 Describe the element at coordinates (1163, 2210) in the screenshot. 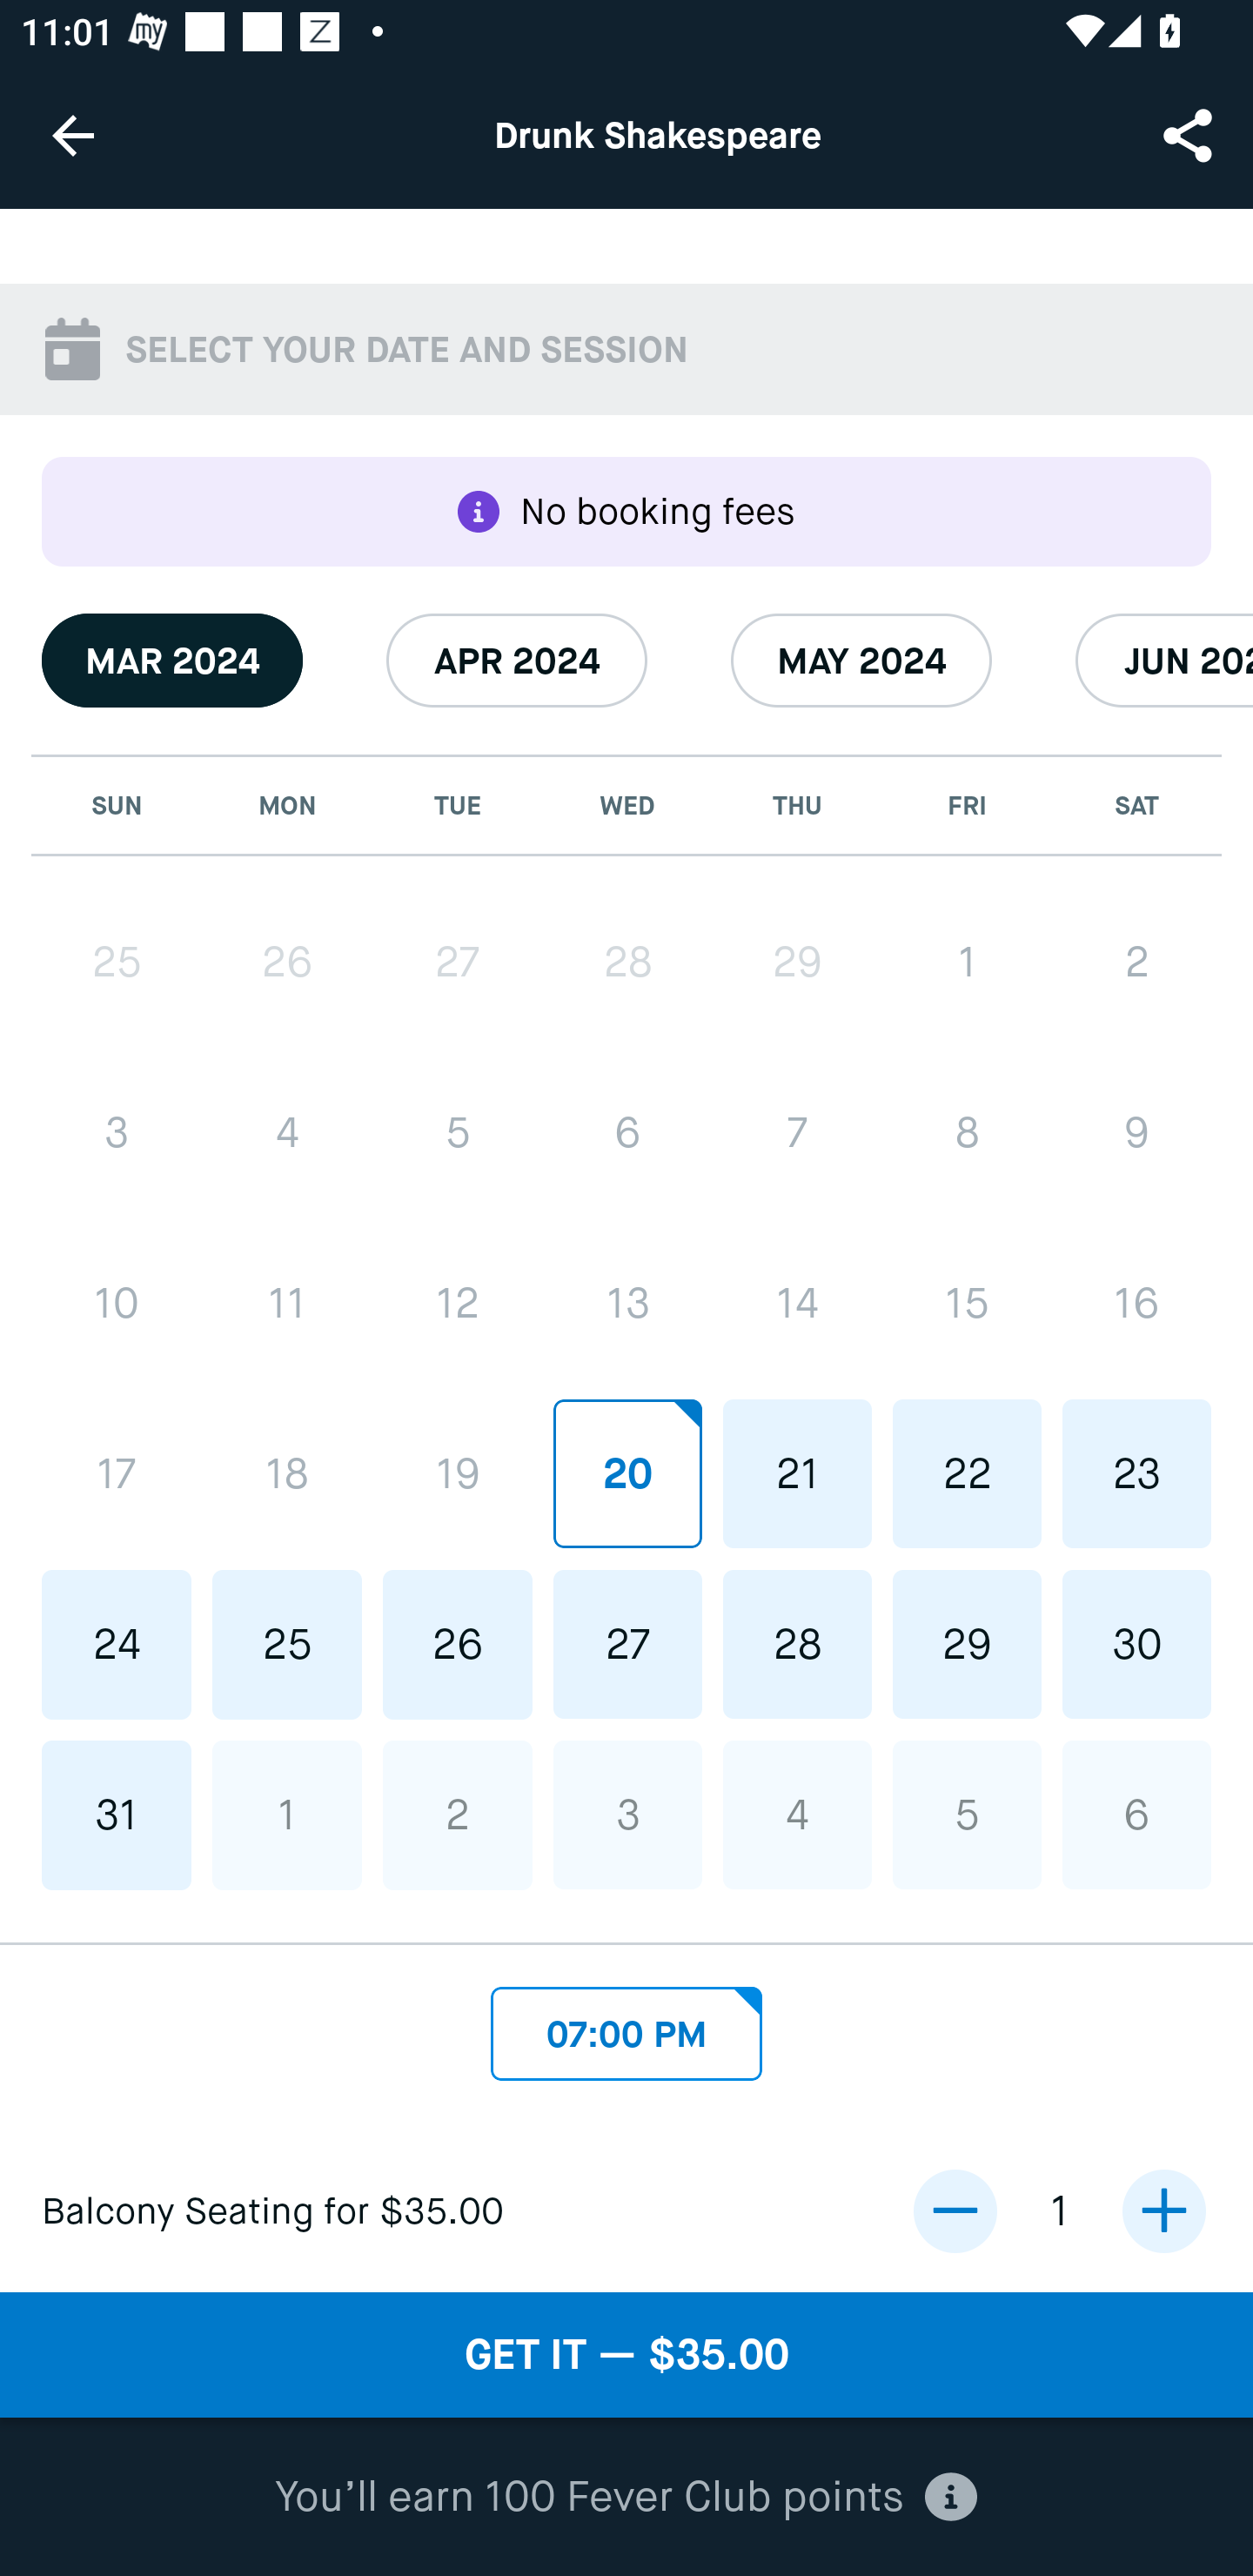

I see `increase` at that location.